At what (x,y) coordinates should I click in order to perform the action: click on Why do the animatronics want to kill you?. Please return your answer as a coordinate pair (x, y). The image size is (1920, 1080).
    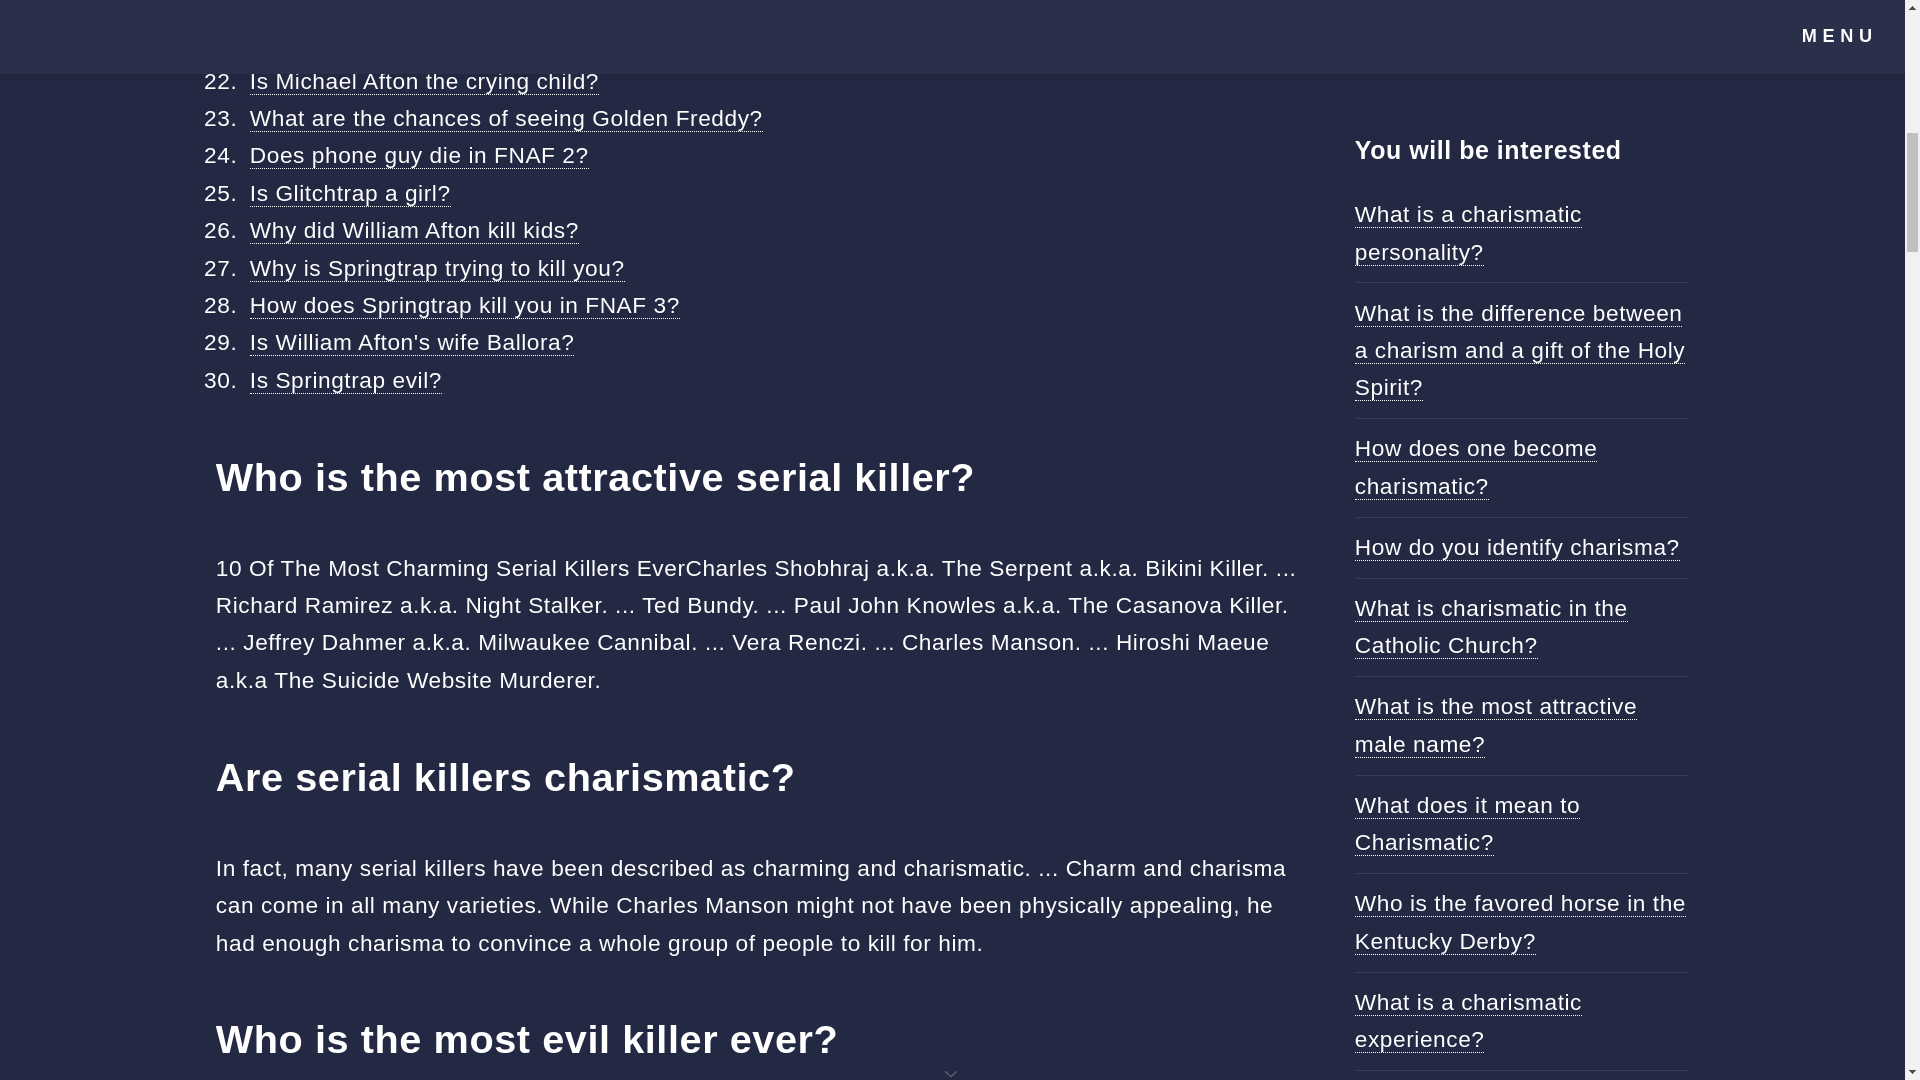
    Looking at the image, I should click on (469, 10).